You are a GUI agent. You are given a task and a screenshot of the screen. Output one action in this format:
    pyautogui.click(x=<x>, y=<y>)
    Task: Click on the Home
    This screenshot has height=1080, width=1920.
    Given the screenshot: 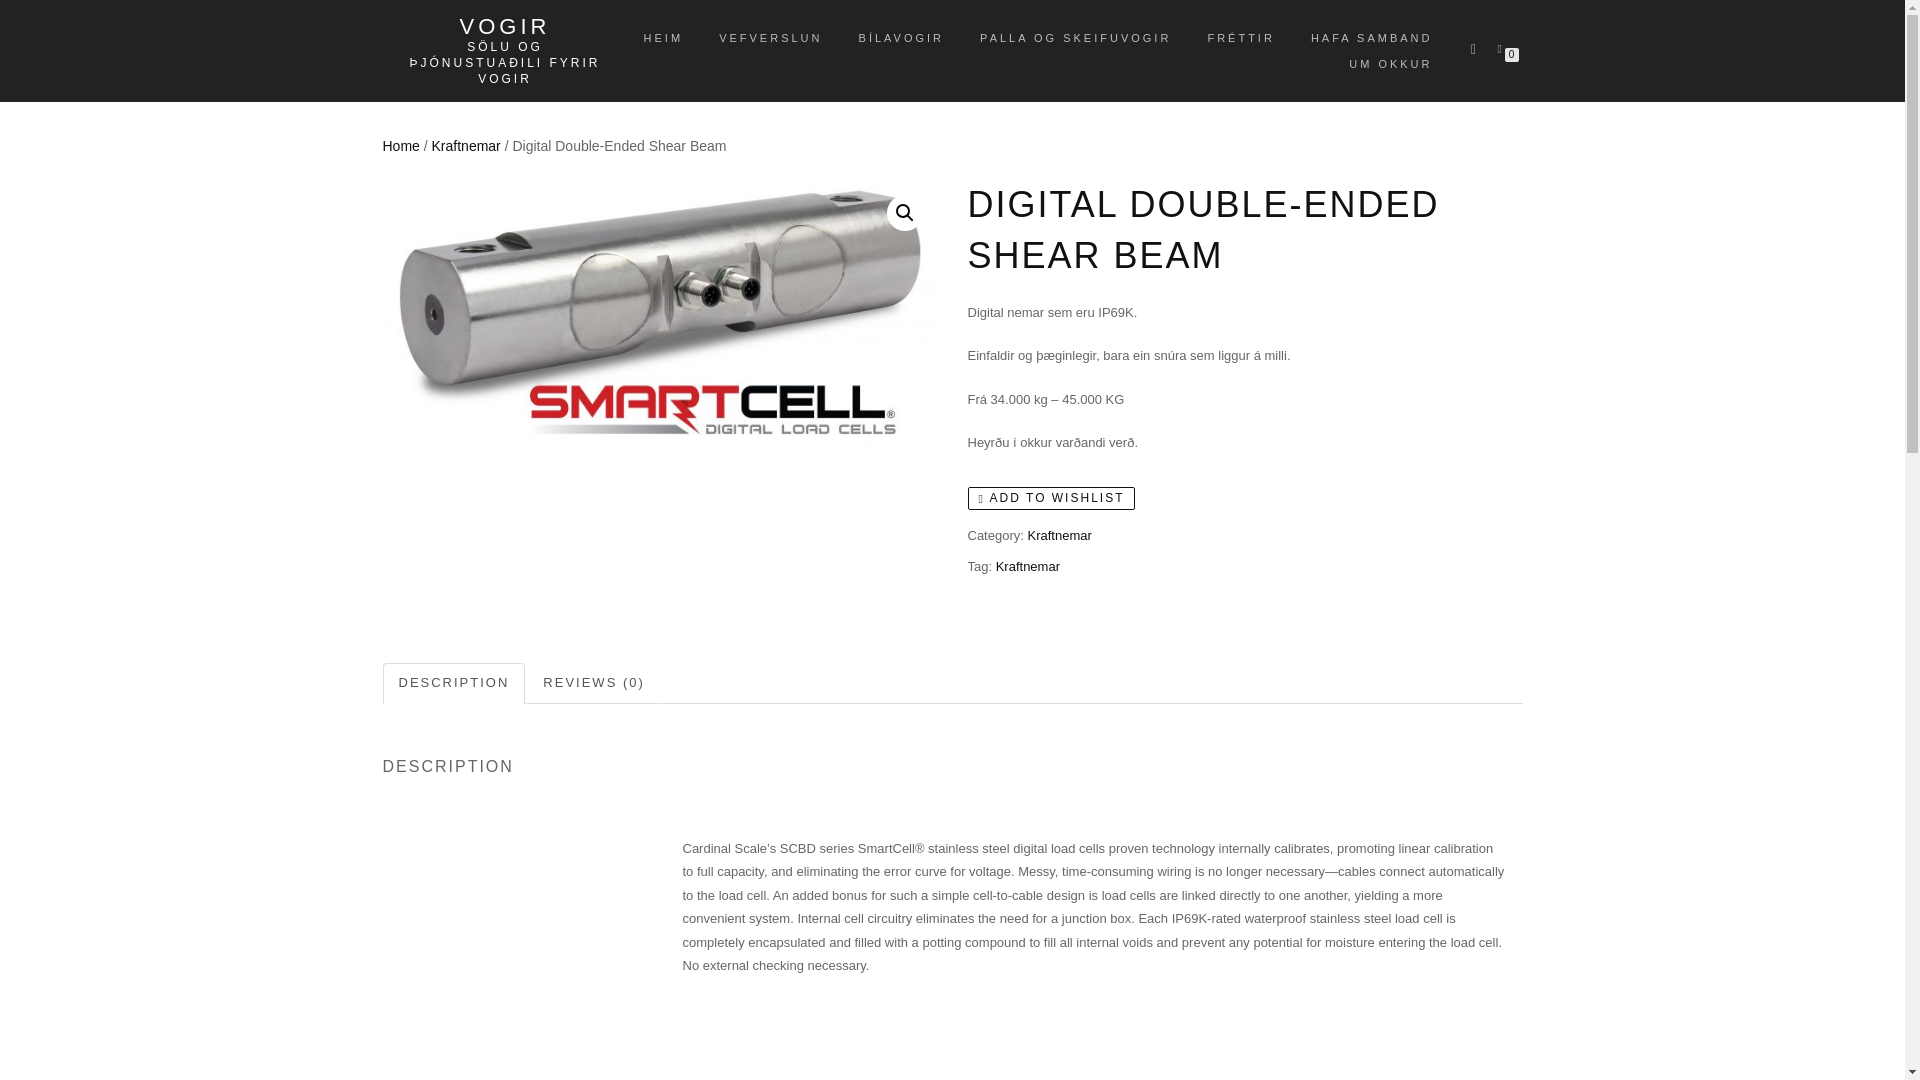 What is the action you would take?
    pyautogui.click(x=400, y=146)
    